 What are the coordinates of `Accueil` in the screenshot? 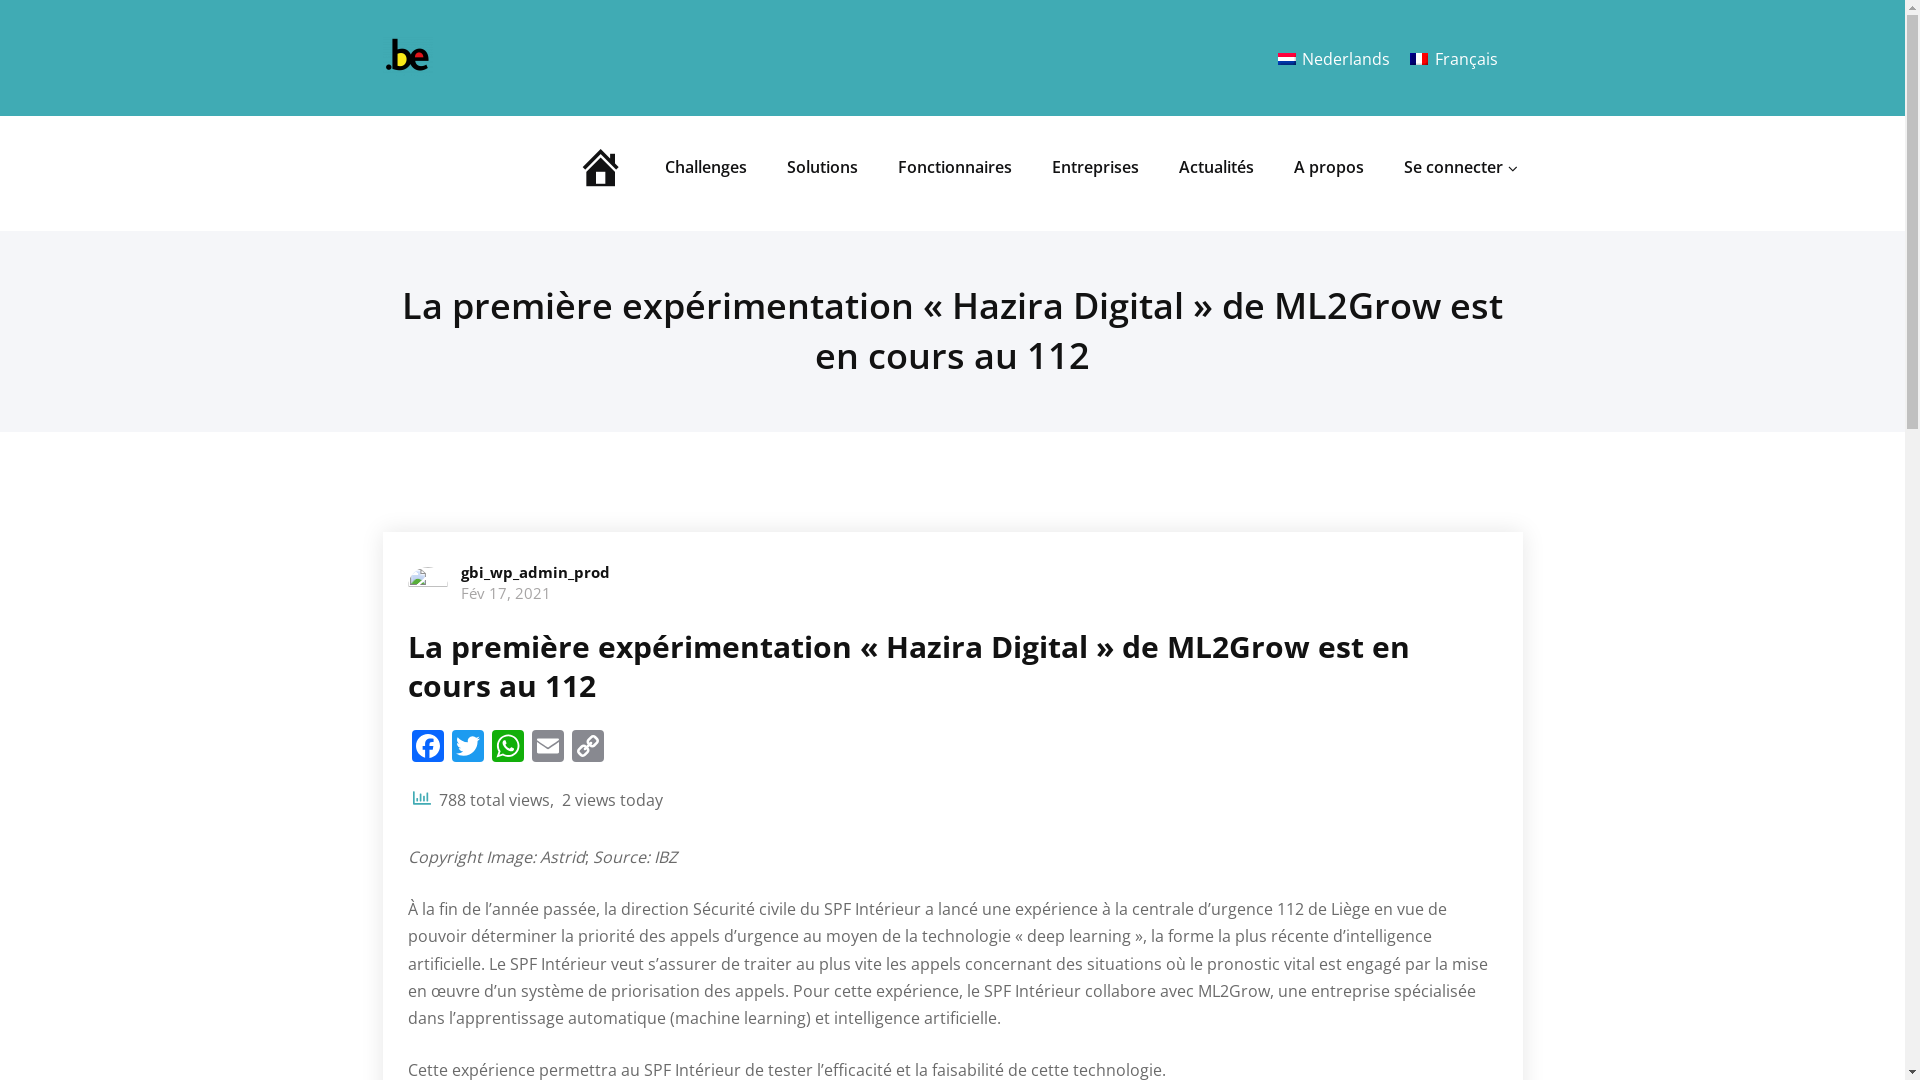 It's located at (601, 174).